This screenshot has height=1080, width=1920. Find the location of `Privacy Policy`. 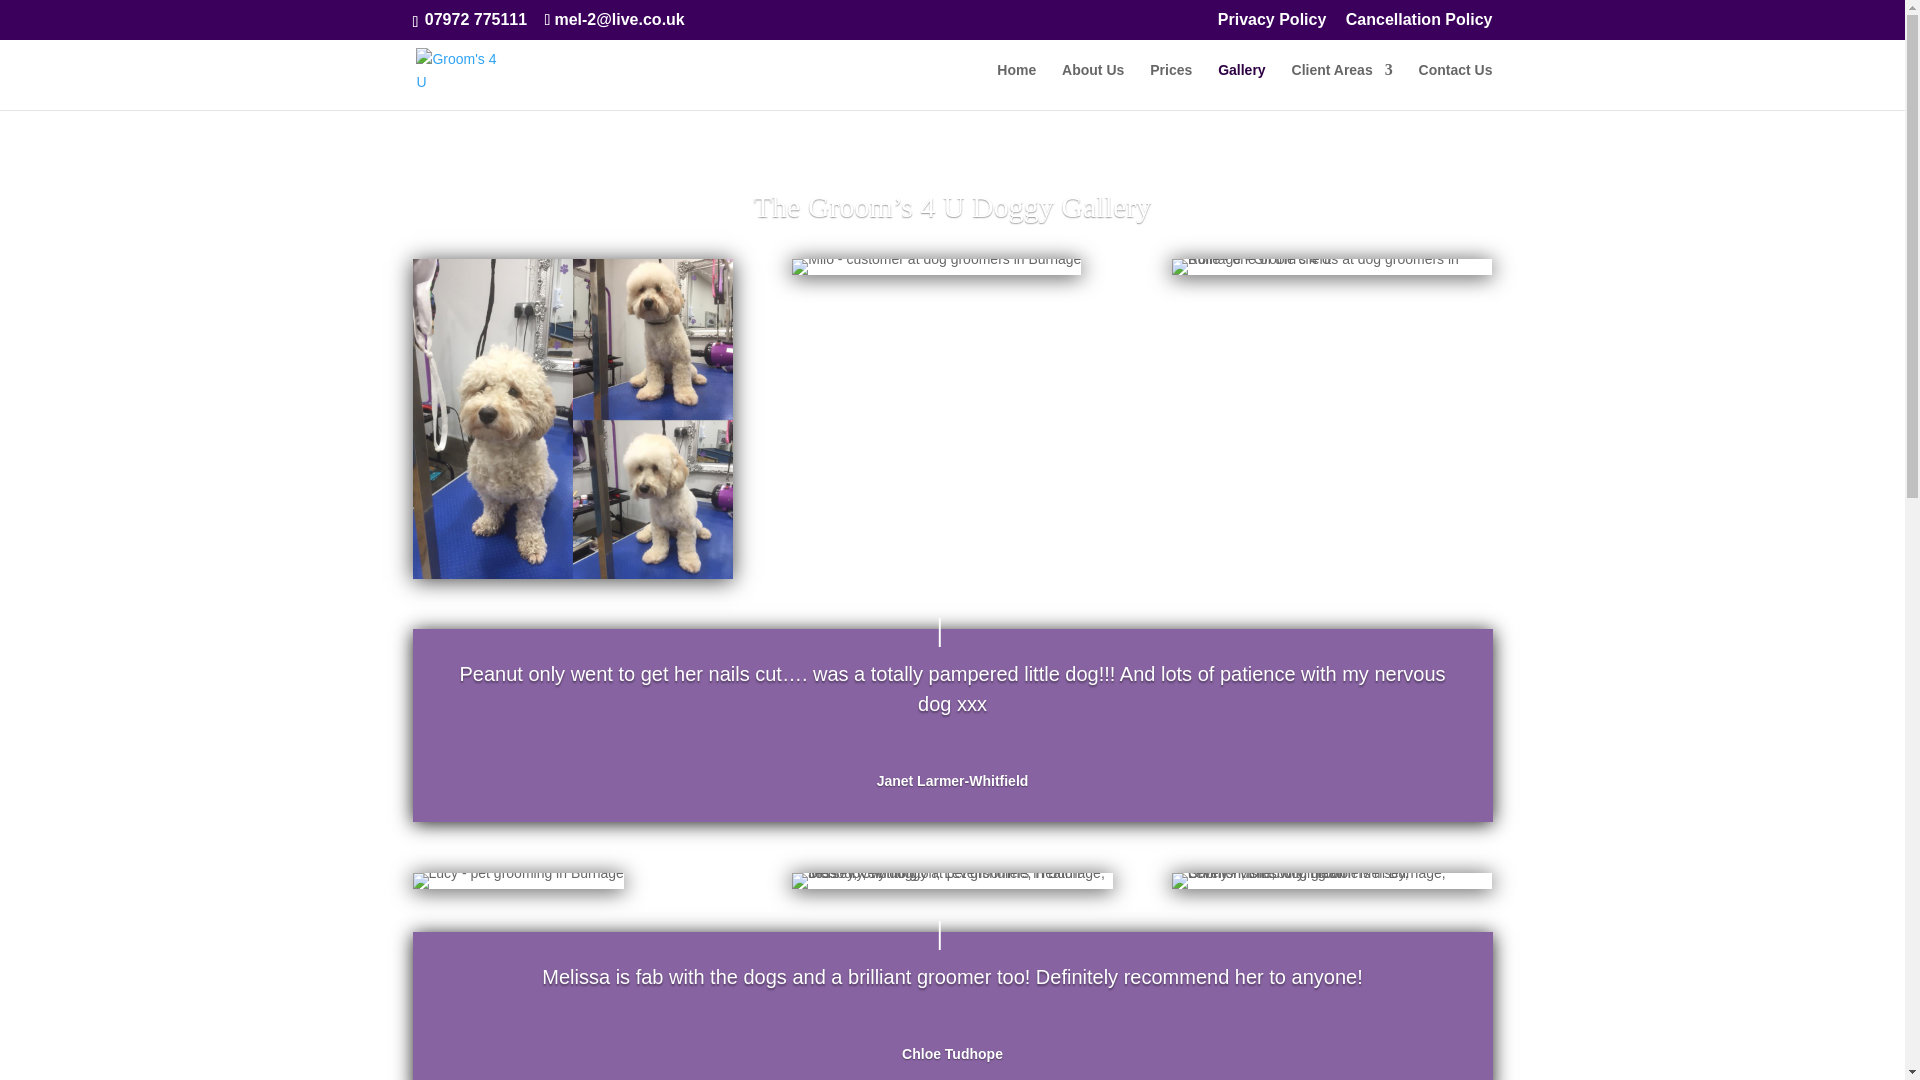

Privacy Policy is located at coordinates (1272, 25).